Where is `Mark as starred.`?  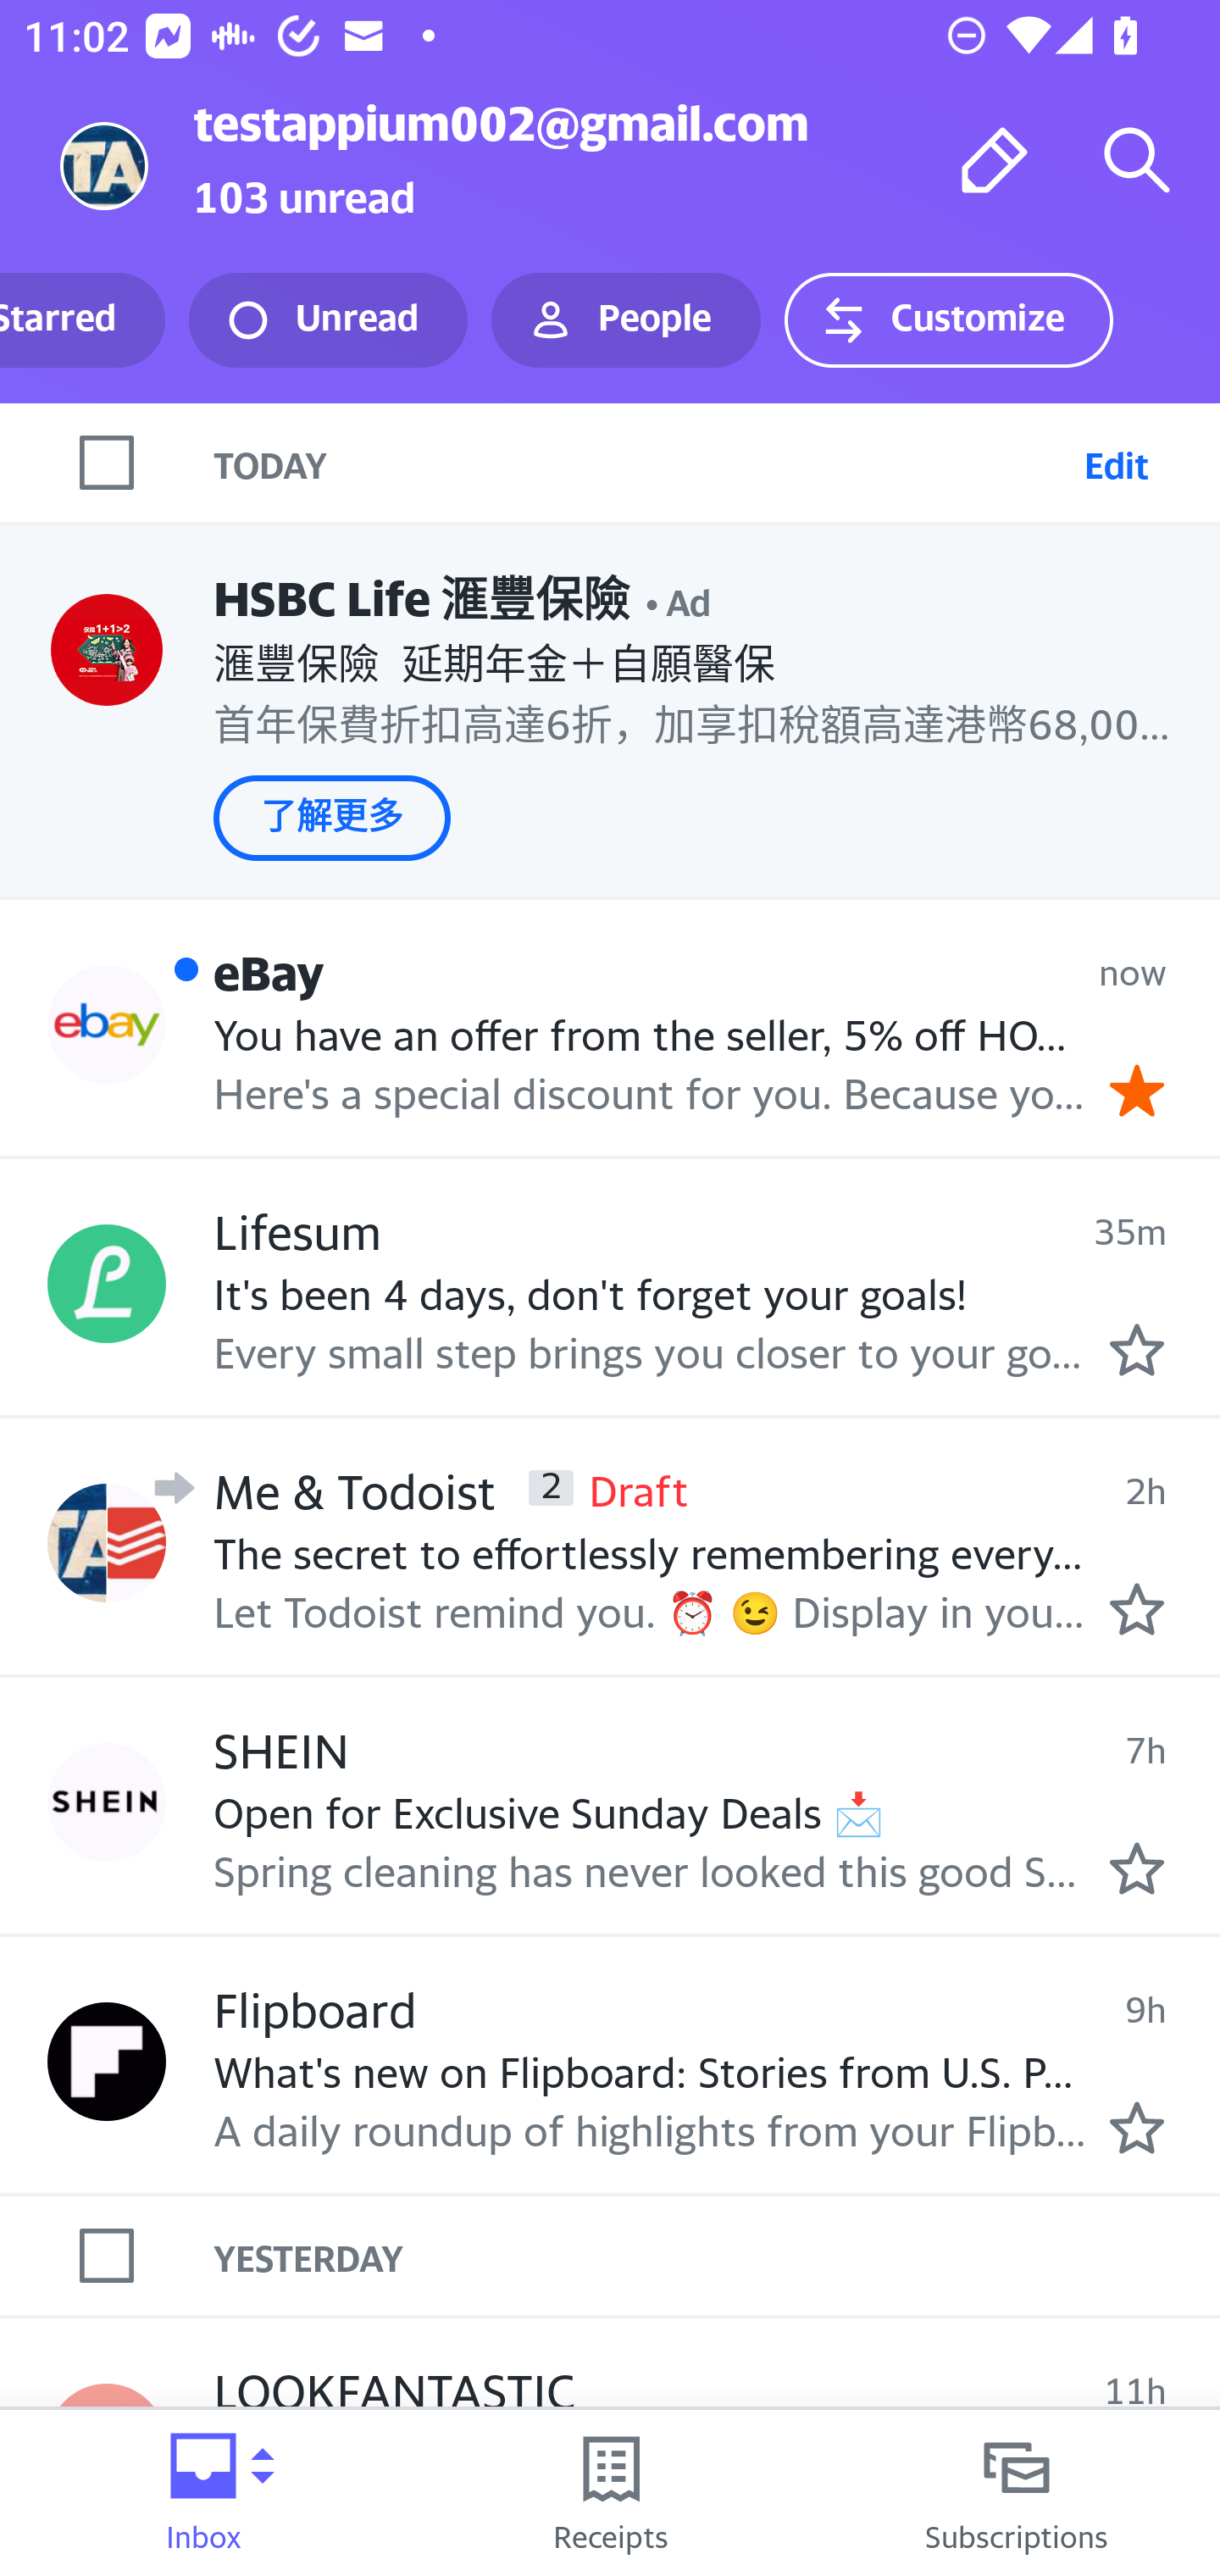
Mark as starred. is located at coordinates (1137, 2127).